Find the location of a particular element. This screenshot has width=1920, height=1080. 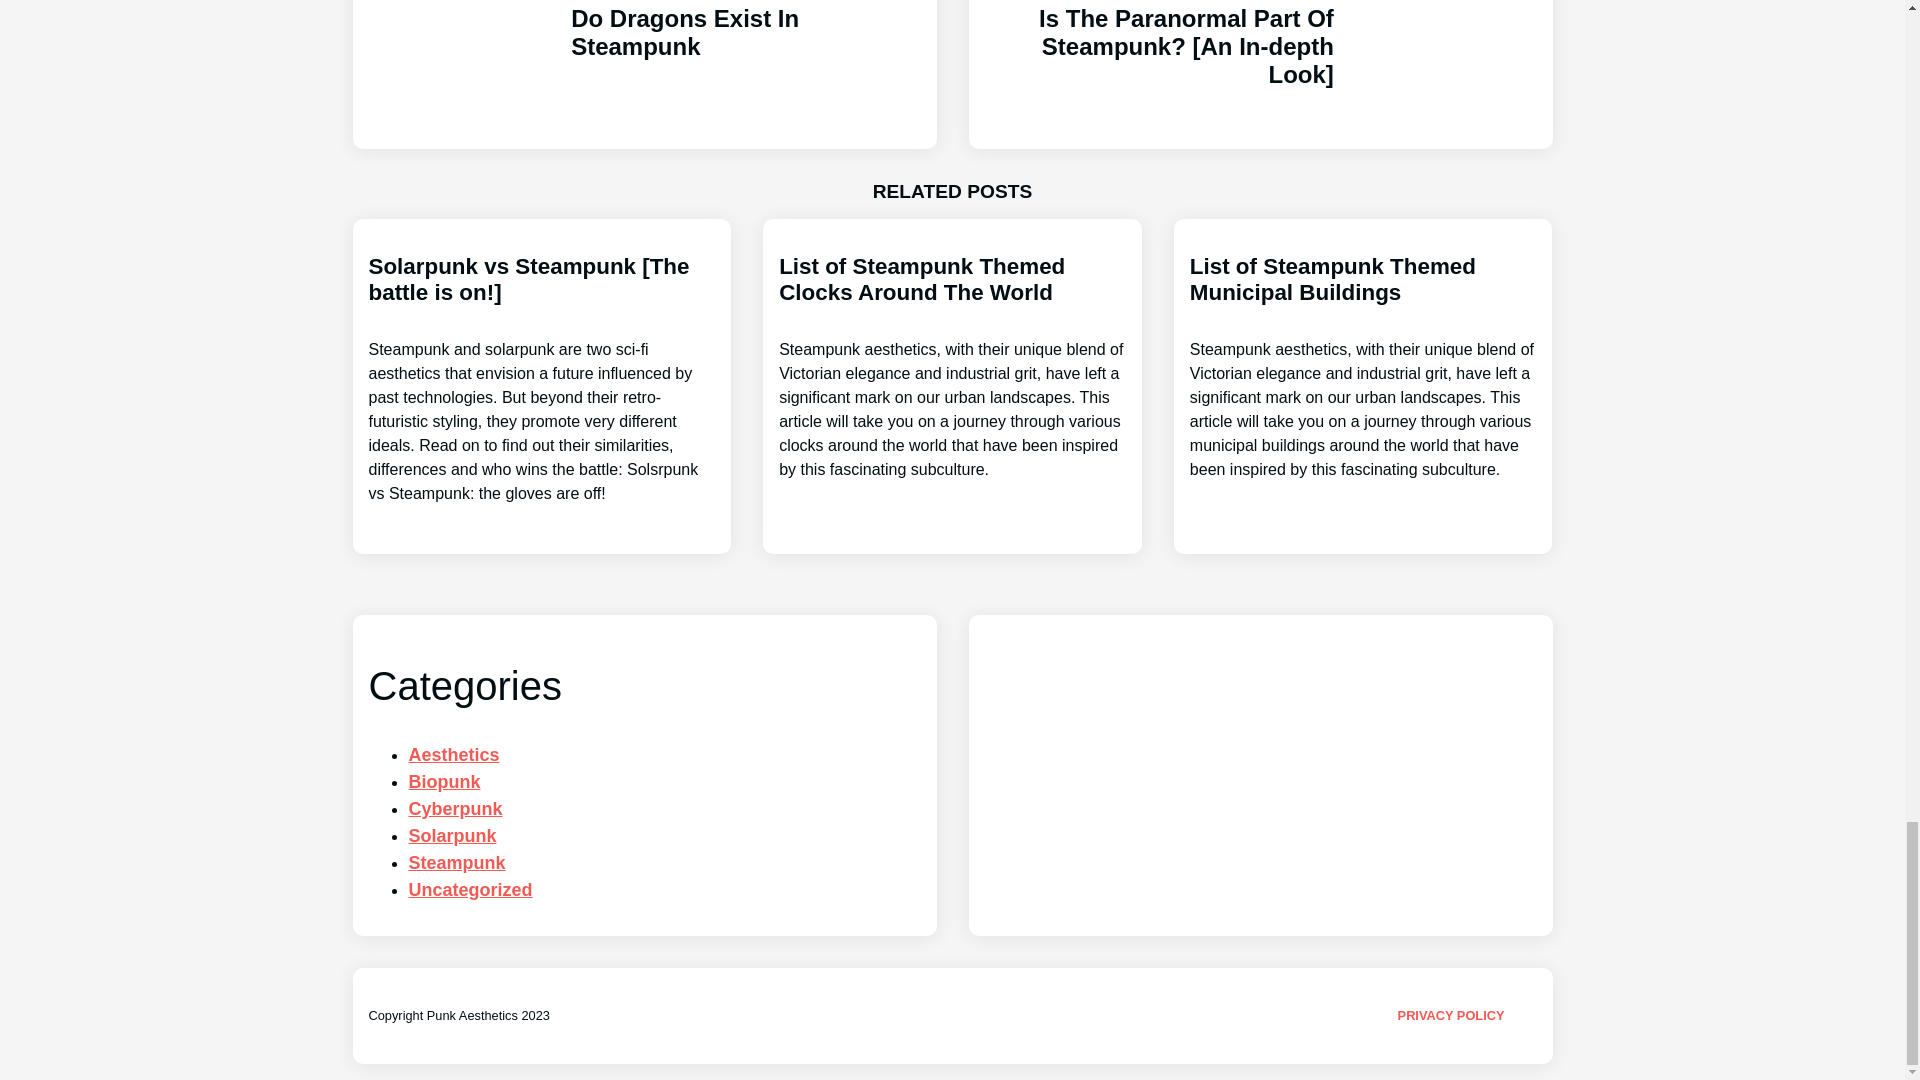

Solarpunk is located at coordinates (451, 836).